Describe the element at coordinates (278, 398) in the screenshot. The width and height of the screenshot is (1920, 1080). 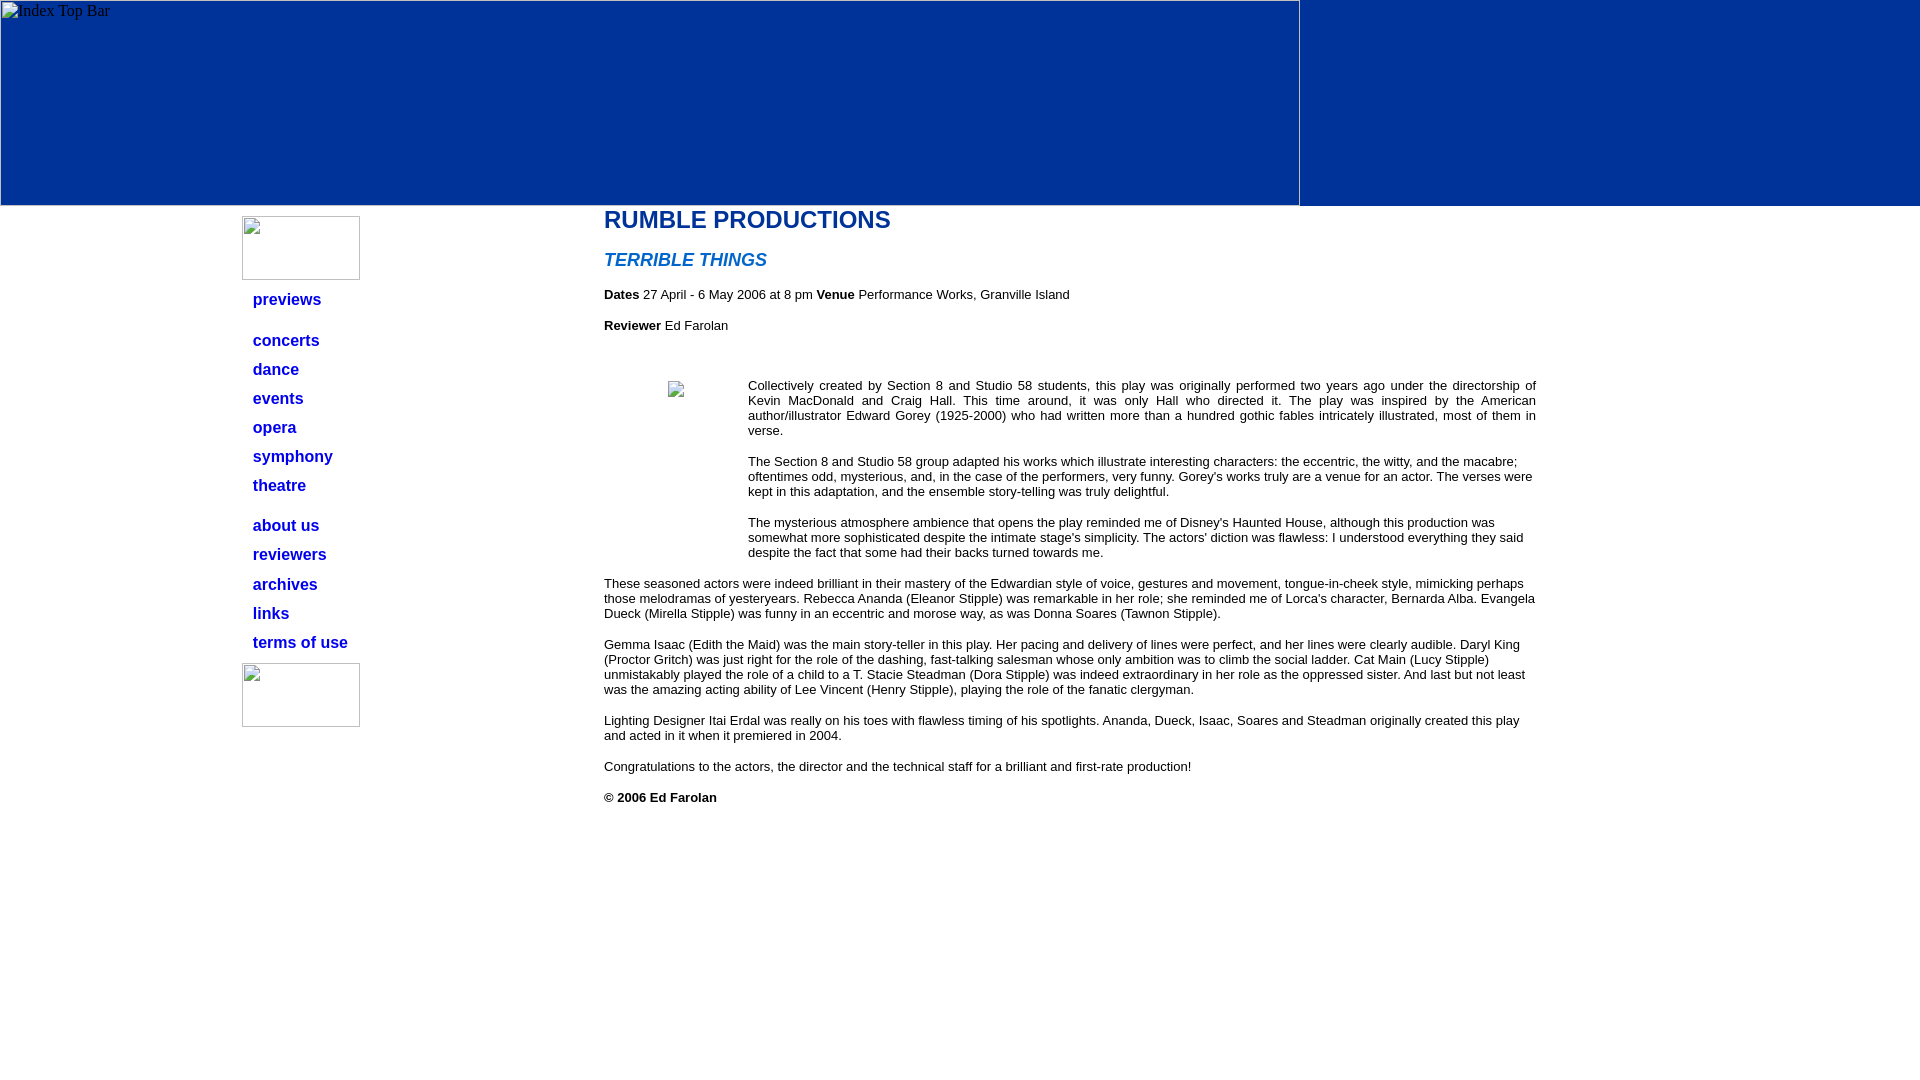
I see `events` at that location.